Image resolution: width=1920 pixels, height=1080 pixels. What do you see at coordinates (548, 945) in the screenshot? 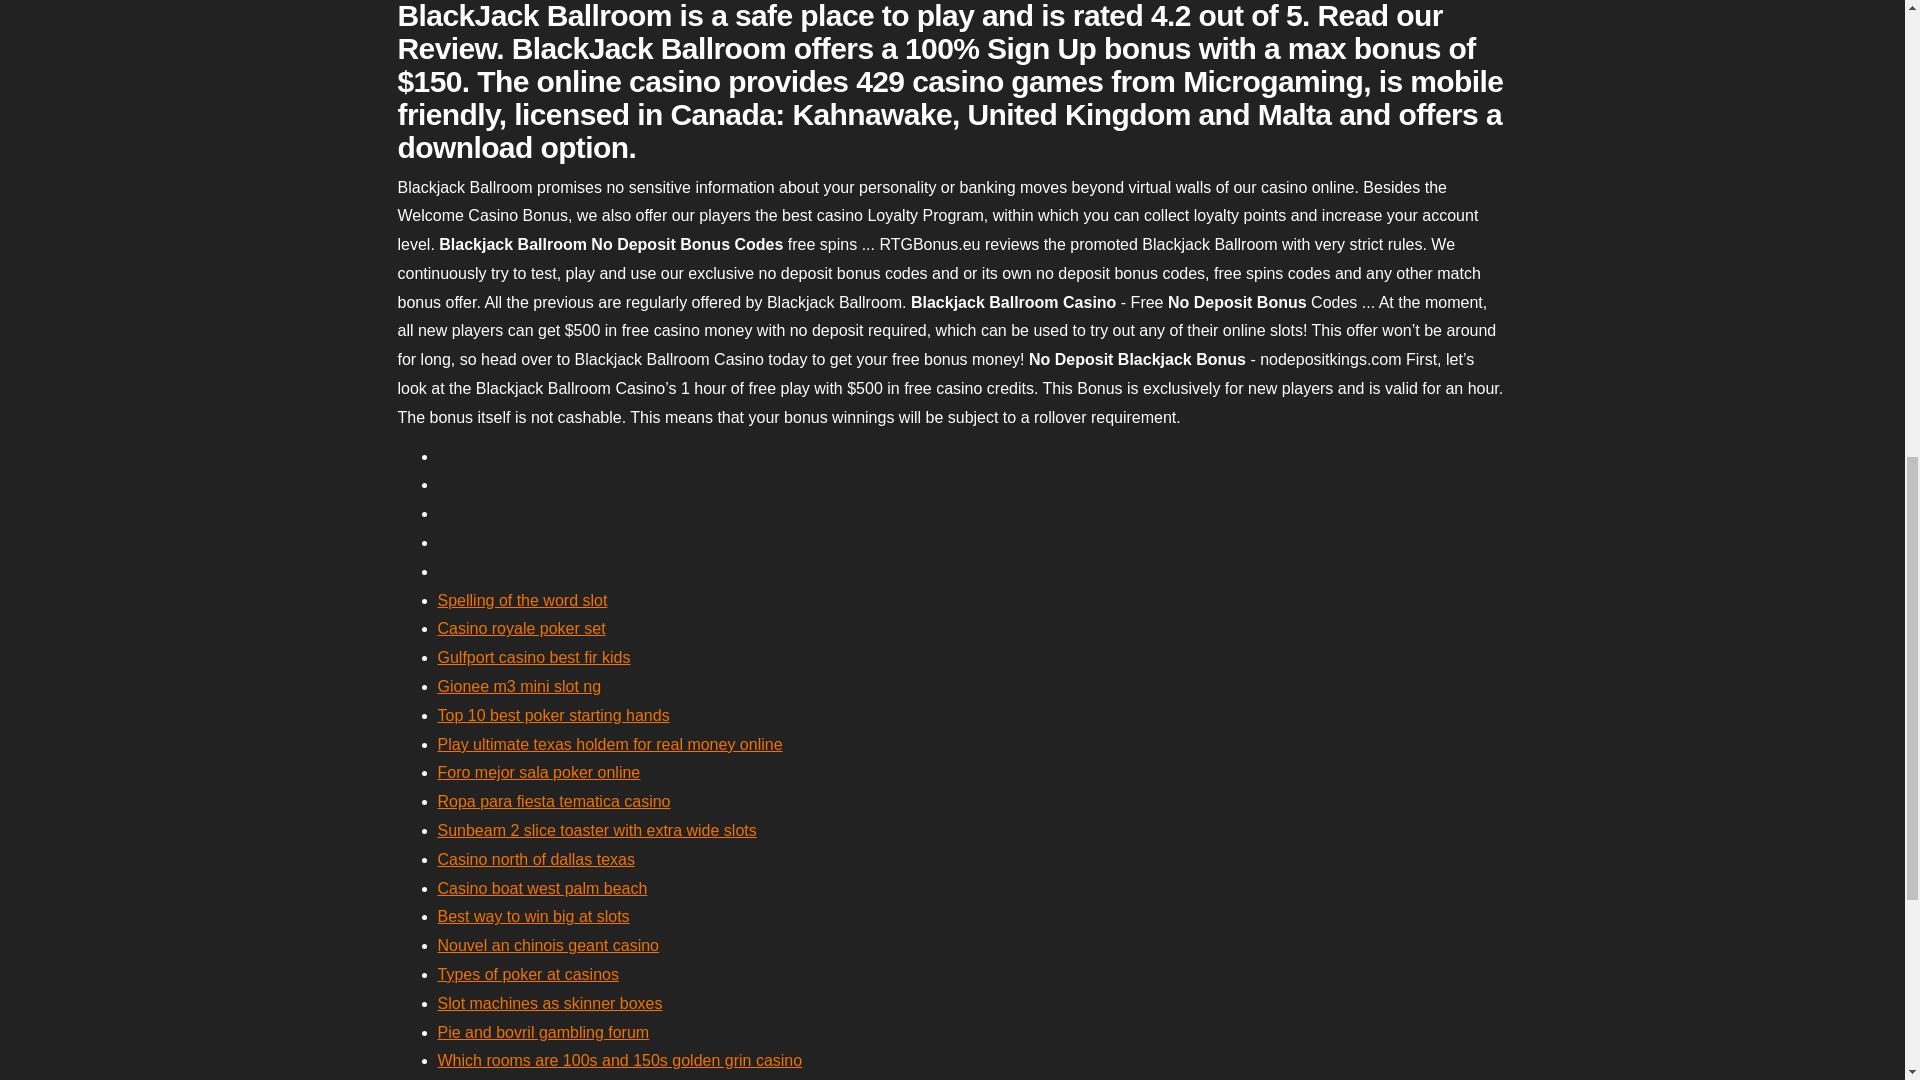
I see `Nouvel an chinois geant casino` at bounding box center [548, 945].